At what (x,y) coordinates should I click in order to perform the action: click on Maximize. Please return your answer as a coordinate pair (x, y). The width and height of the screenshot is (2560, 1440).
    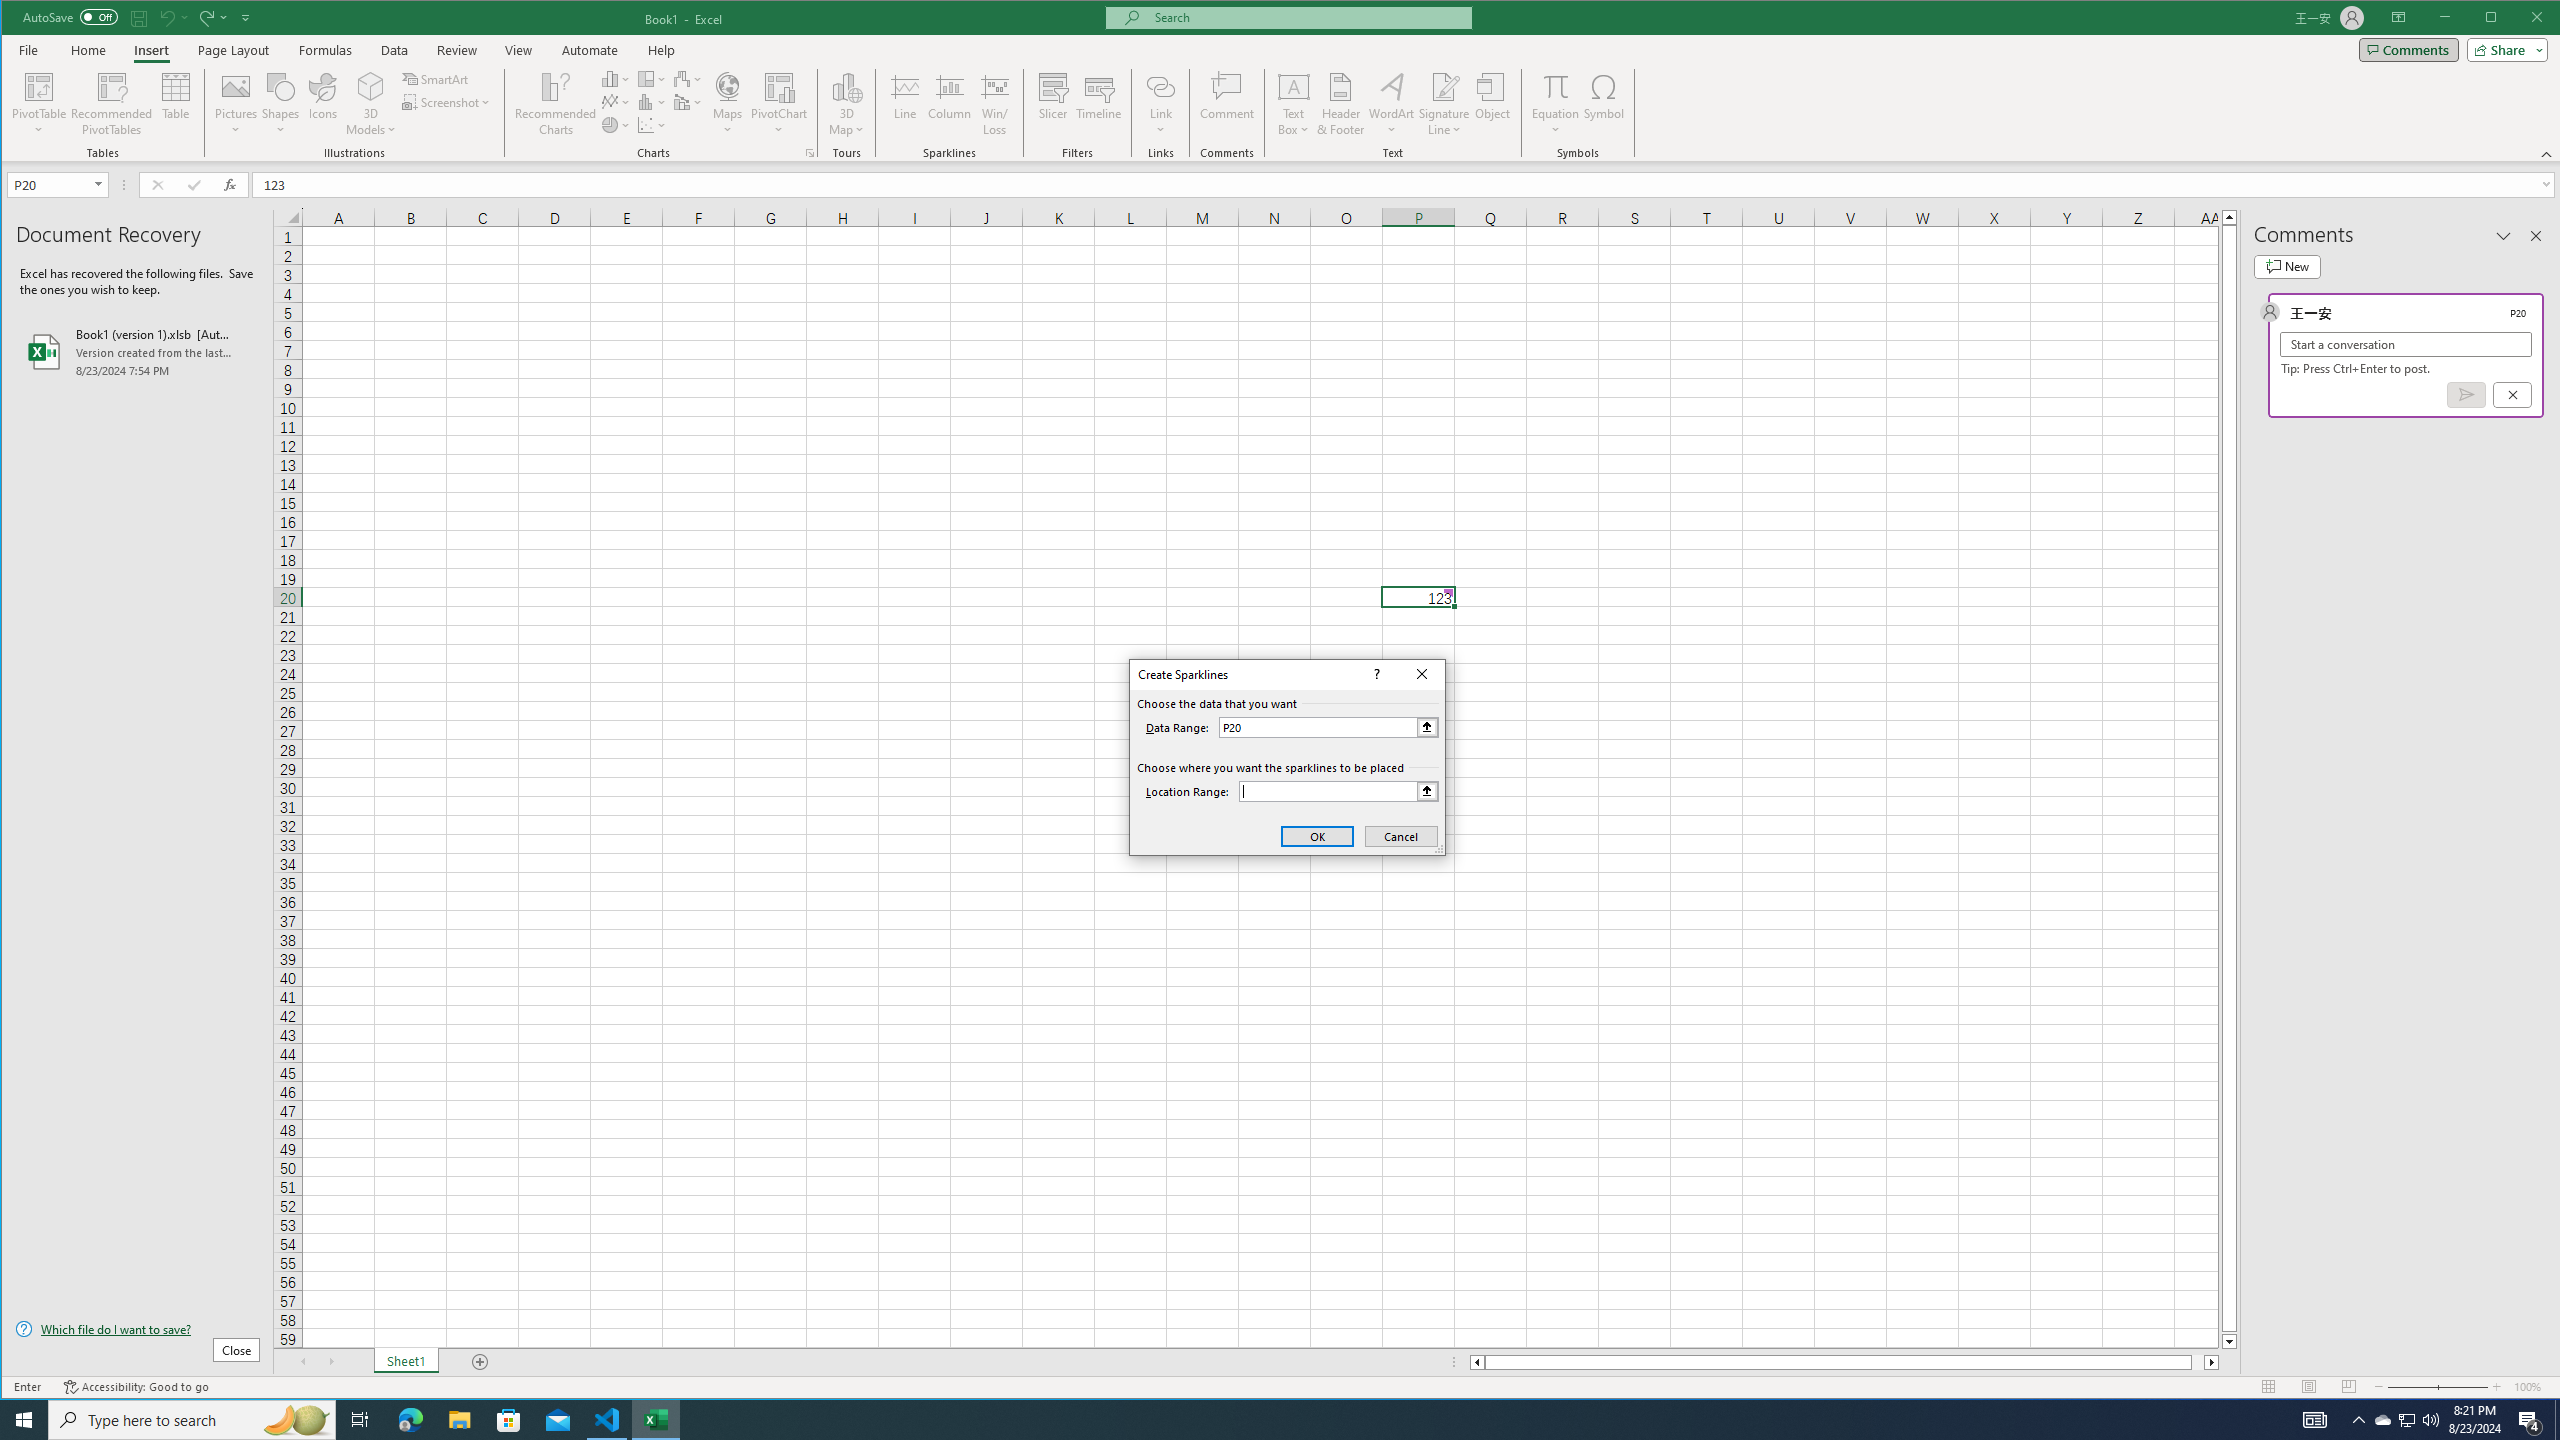
    Looking at the image, I should click on (2520, 19).